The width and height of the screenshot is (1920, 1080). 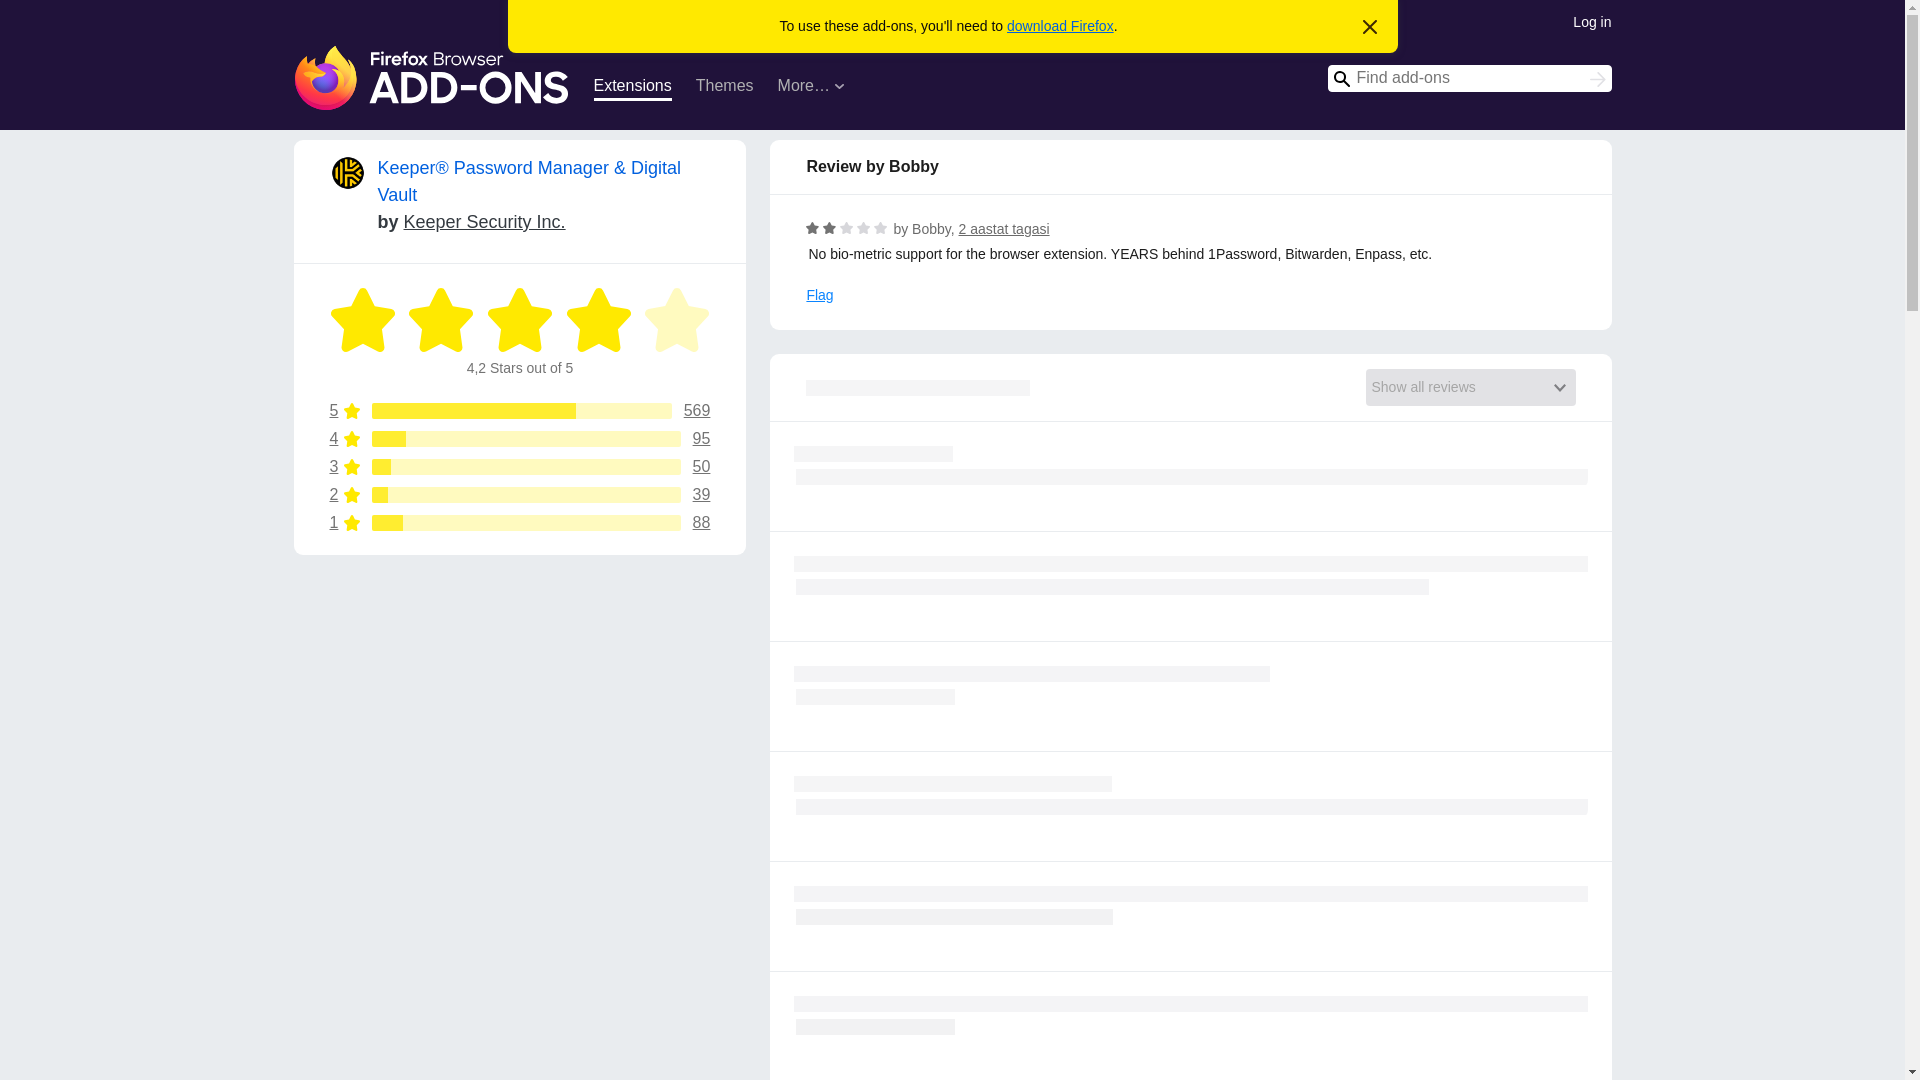 What do you see at coordinates (820, 295) in the screenshot?
I see `Themes` at bounding box center [820, 295].